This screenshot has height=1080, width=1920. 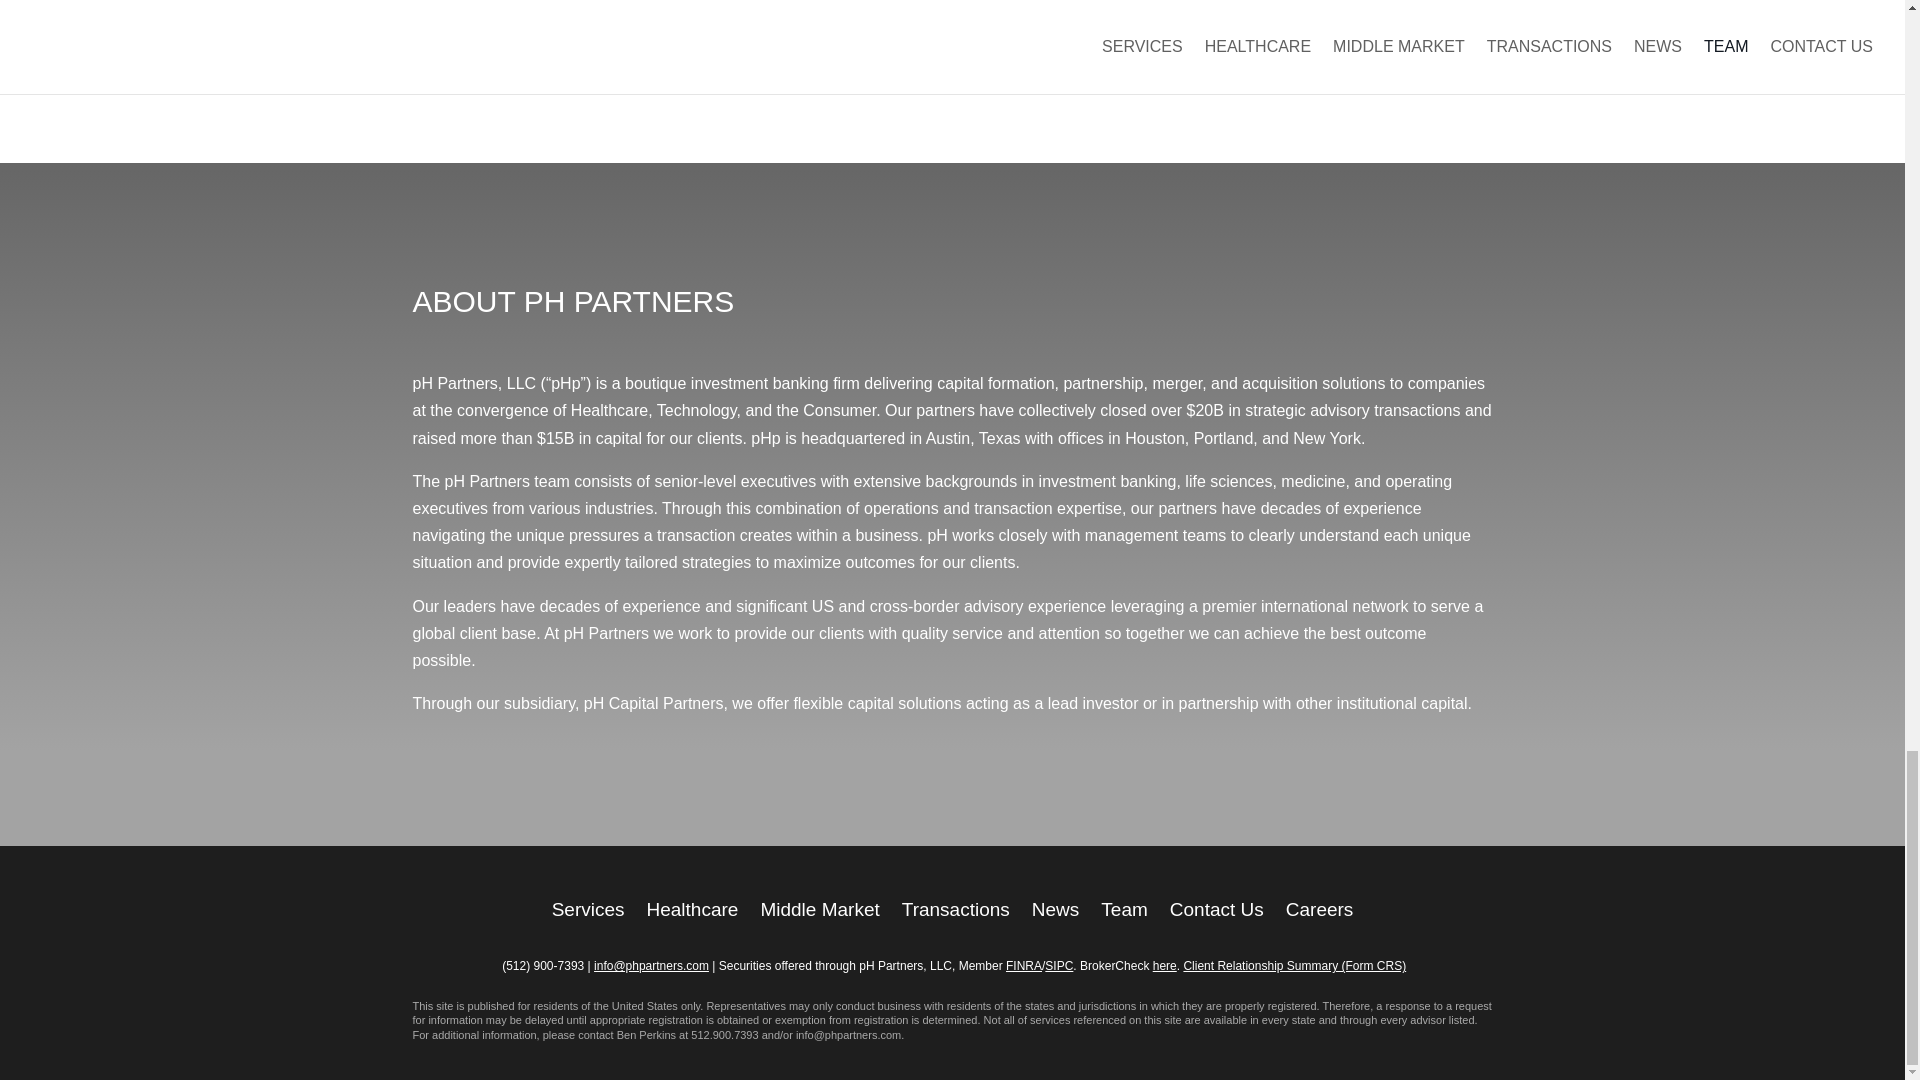 I want to click on Careers, so click(x=1320, y=906).